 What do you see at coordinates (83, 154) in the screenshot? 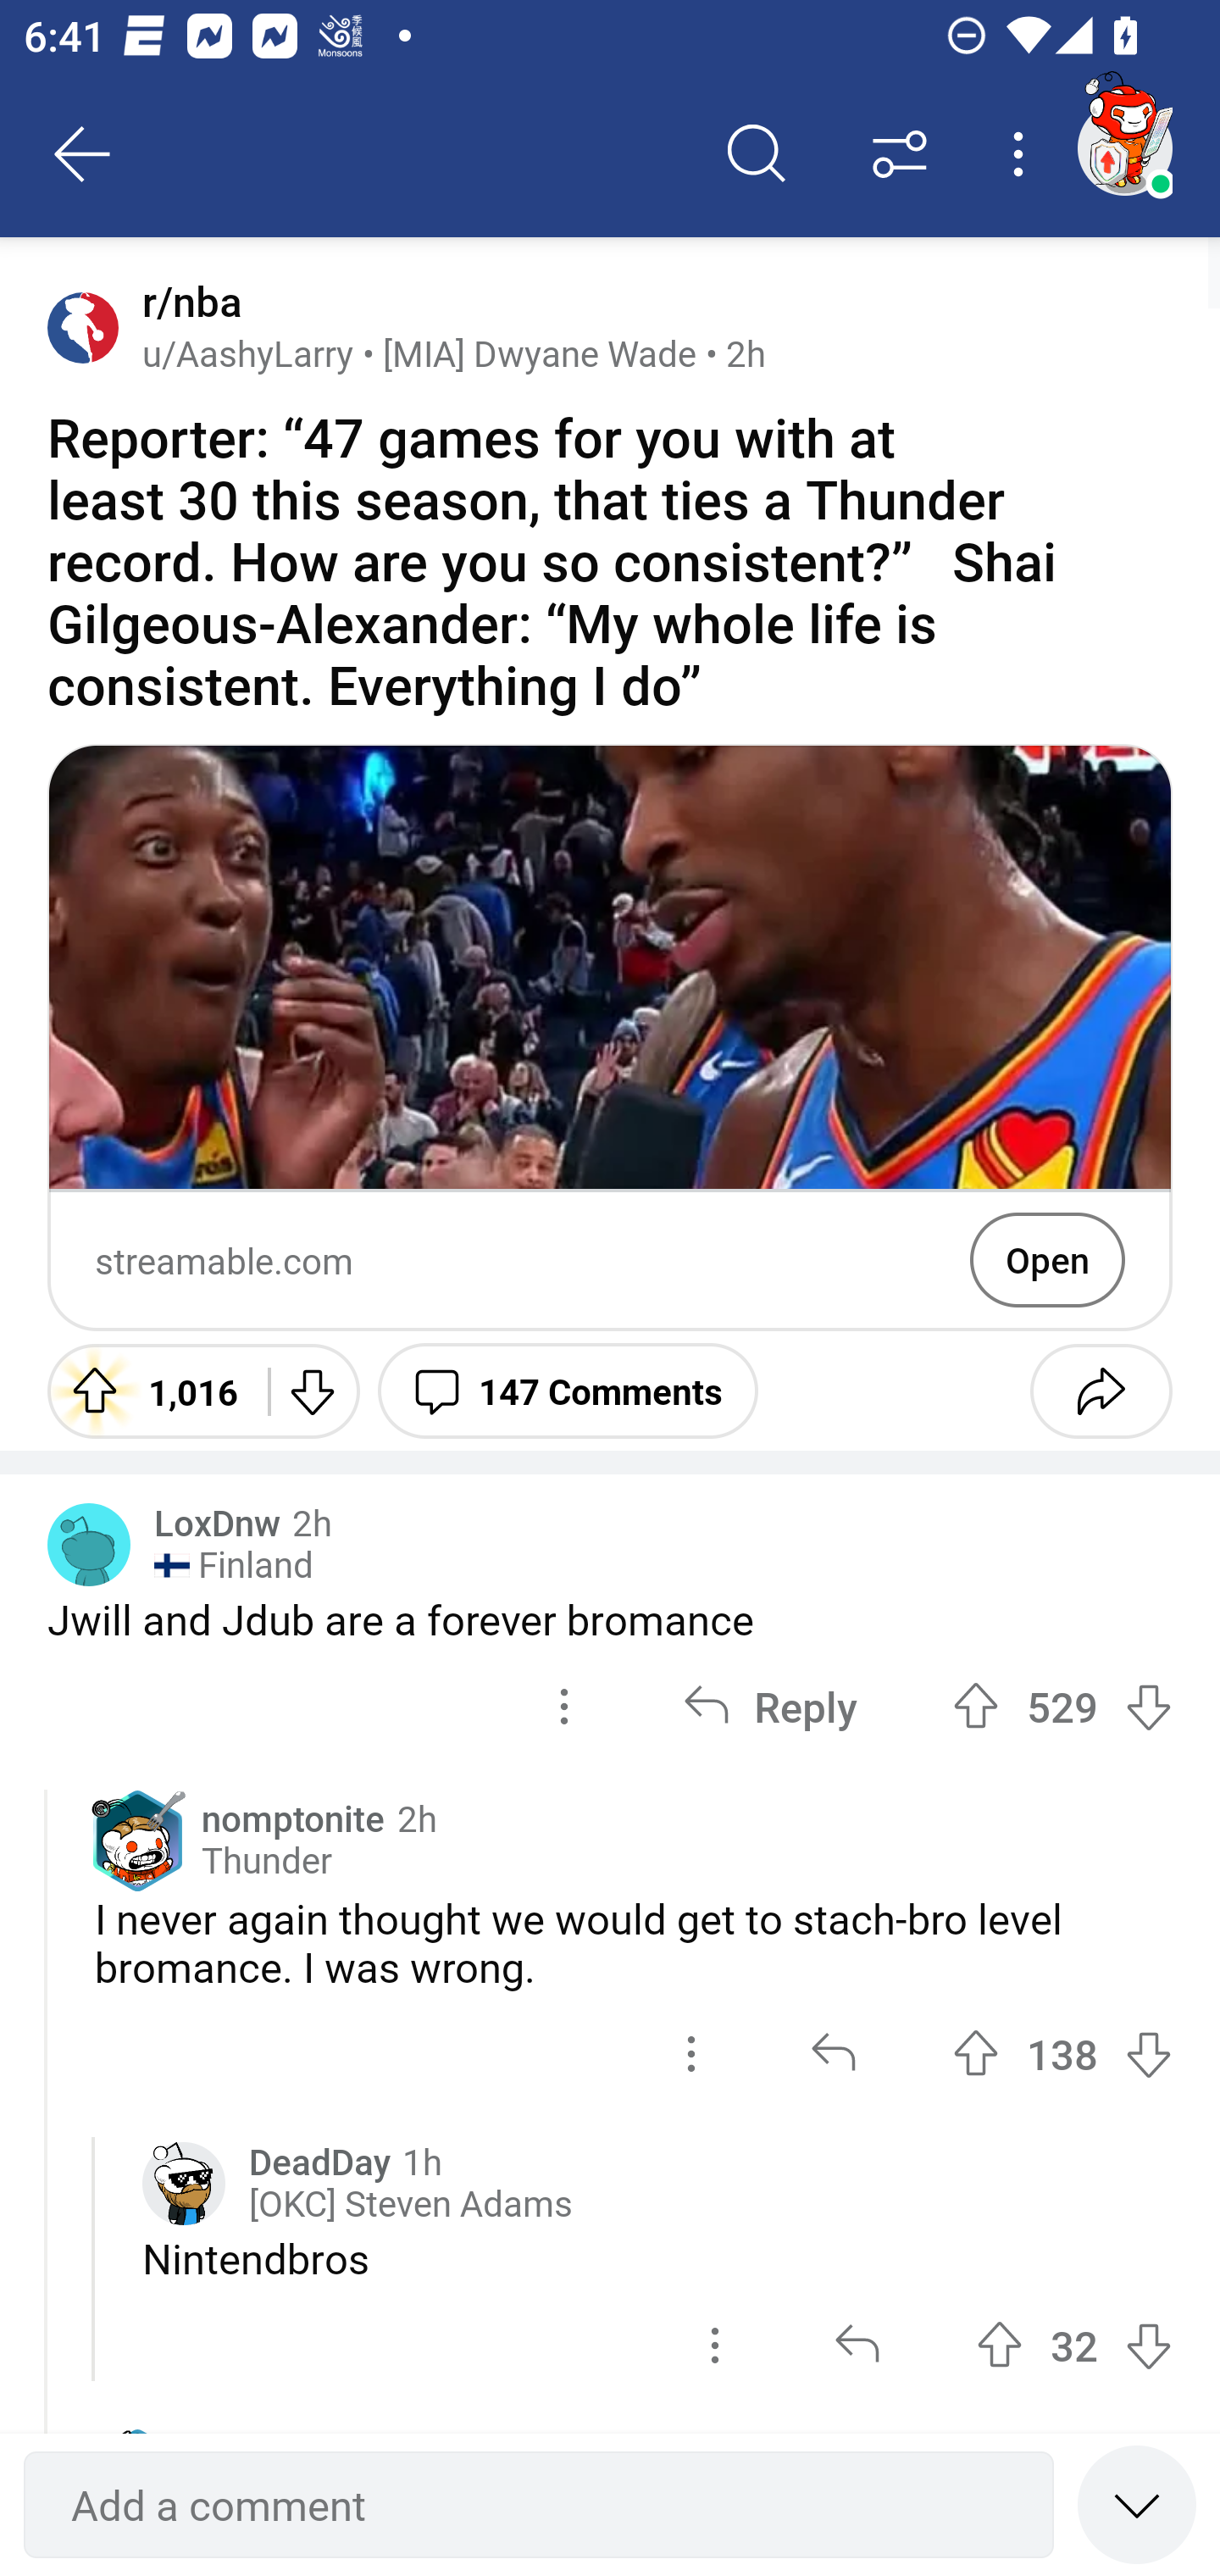
I see `Back` at bounding box center [83, 154].